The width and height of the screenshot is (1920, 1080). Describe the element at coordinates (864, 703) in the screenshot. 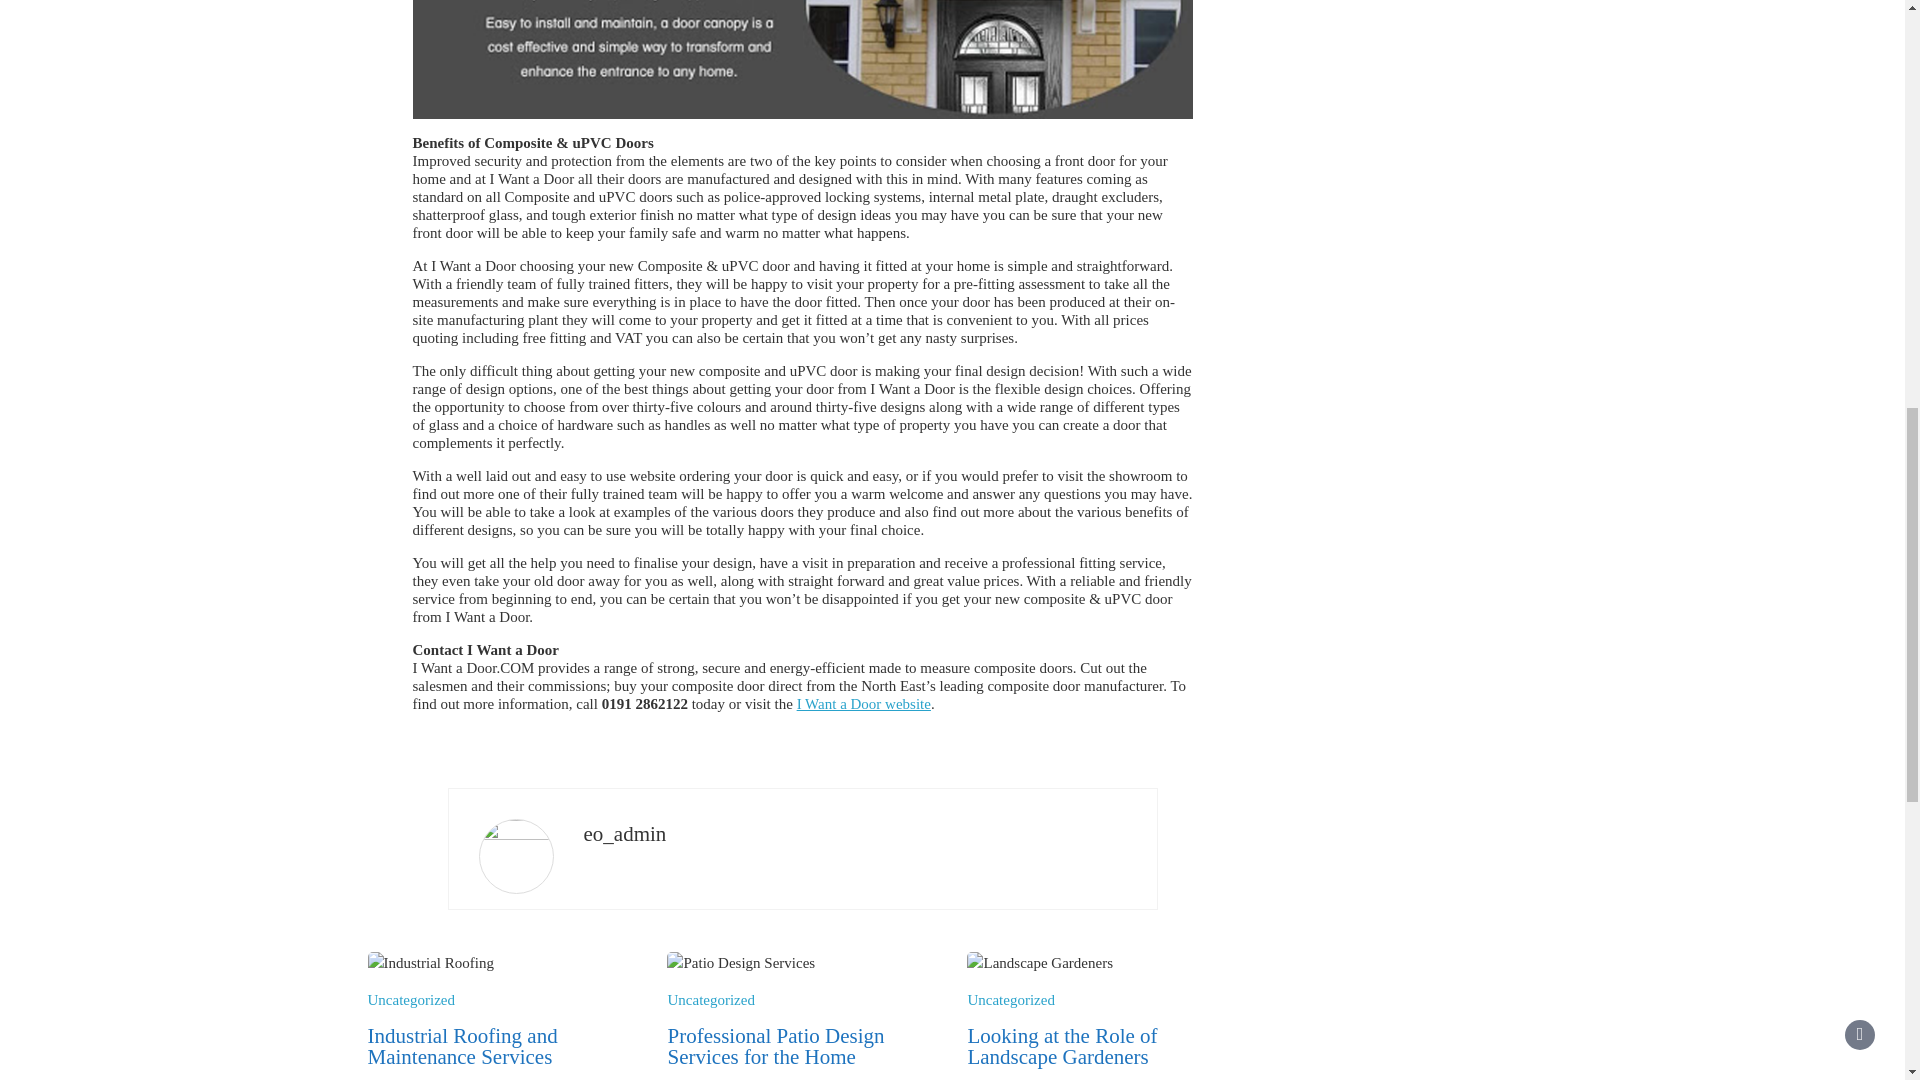

I see `I Want a Door website` at that location.